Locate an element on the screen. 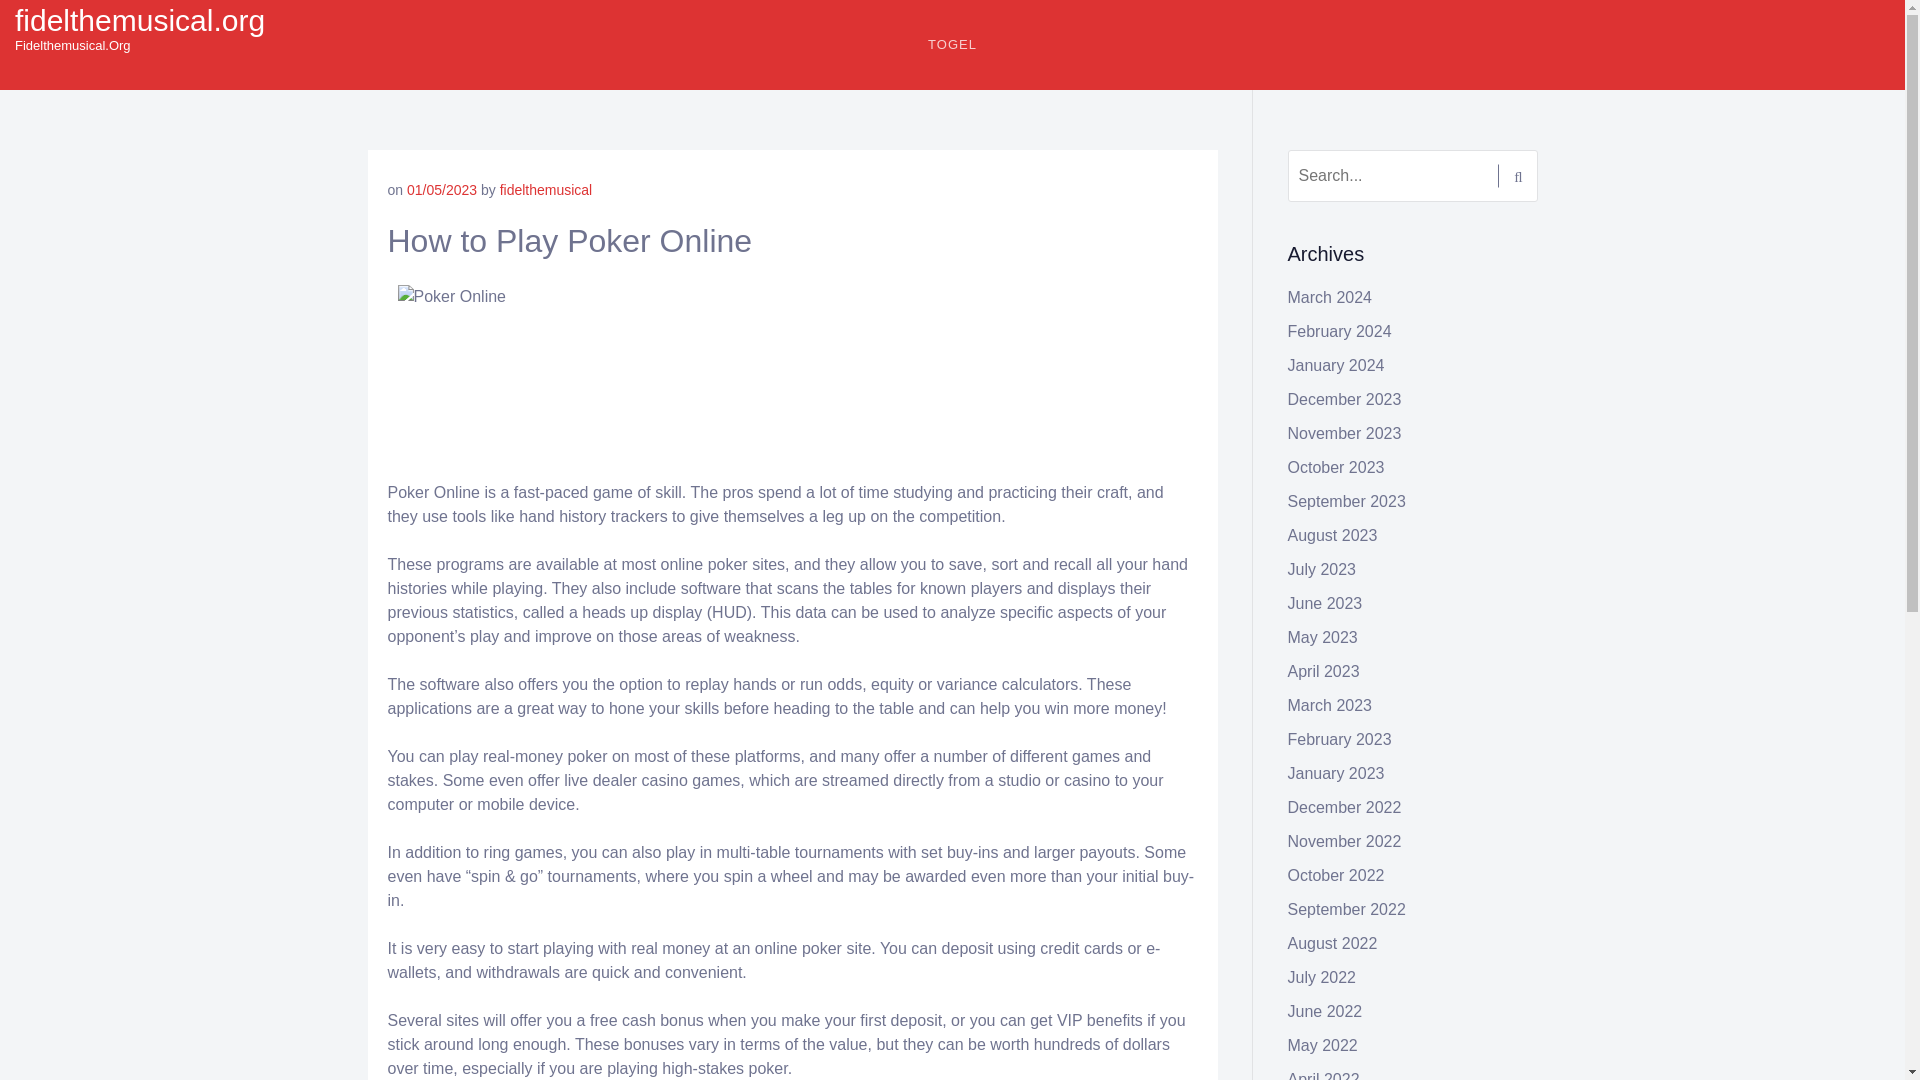  April 2022 is located at coordinates (1324, 1076).